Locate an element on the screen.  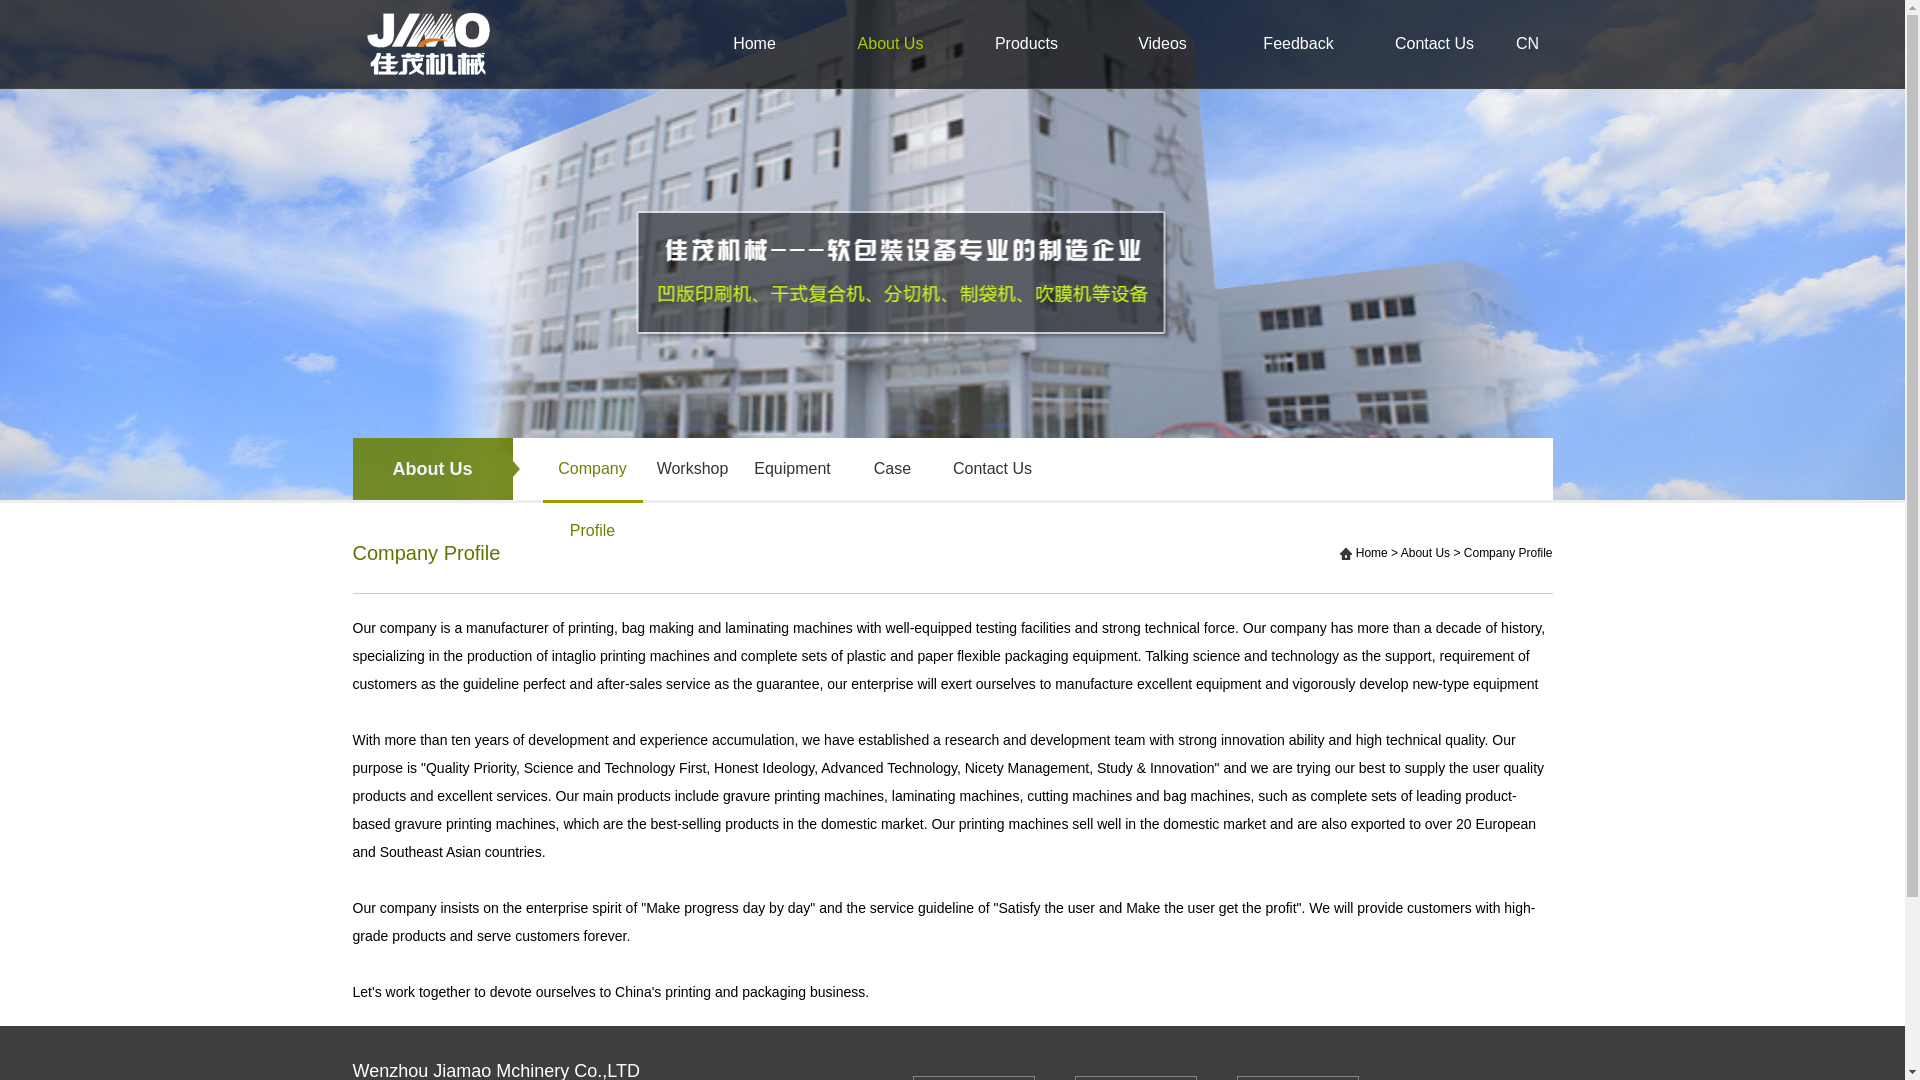
Home is located at coordinates (1372, 553).